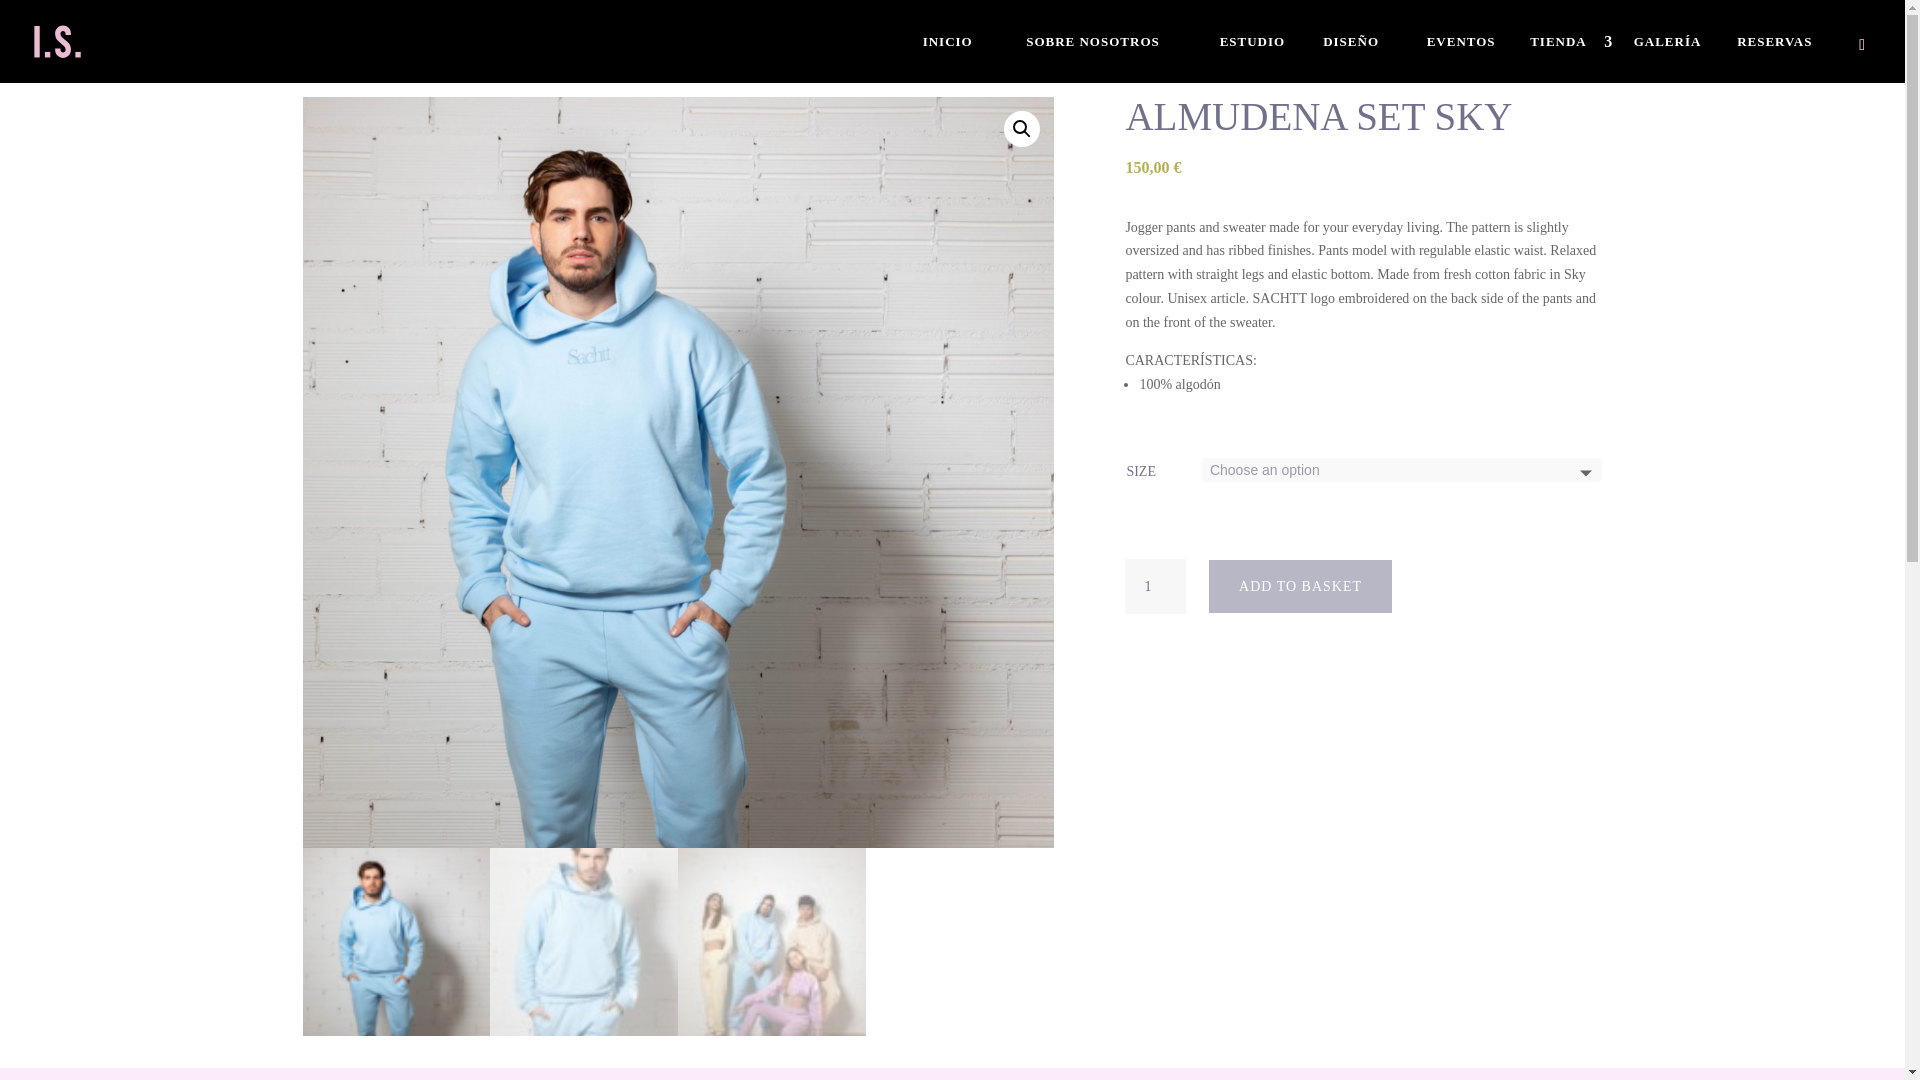 This screenshot has width=1920, height=1080. What do you see at coordinates (1787, 58) in the screenshot?
I see `RESERVAS` at bounding box center [1787, 58].